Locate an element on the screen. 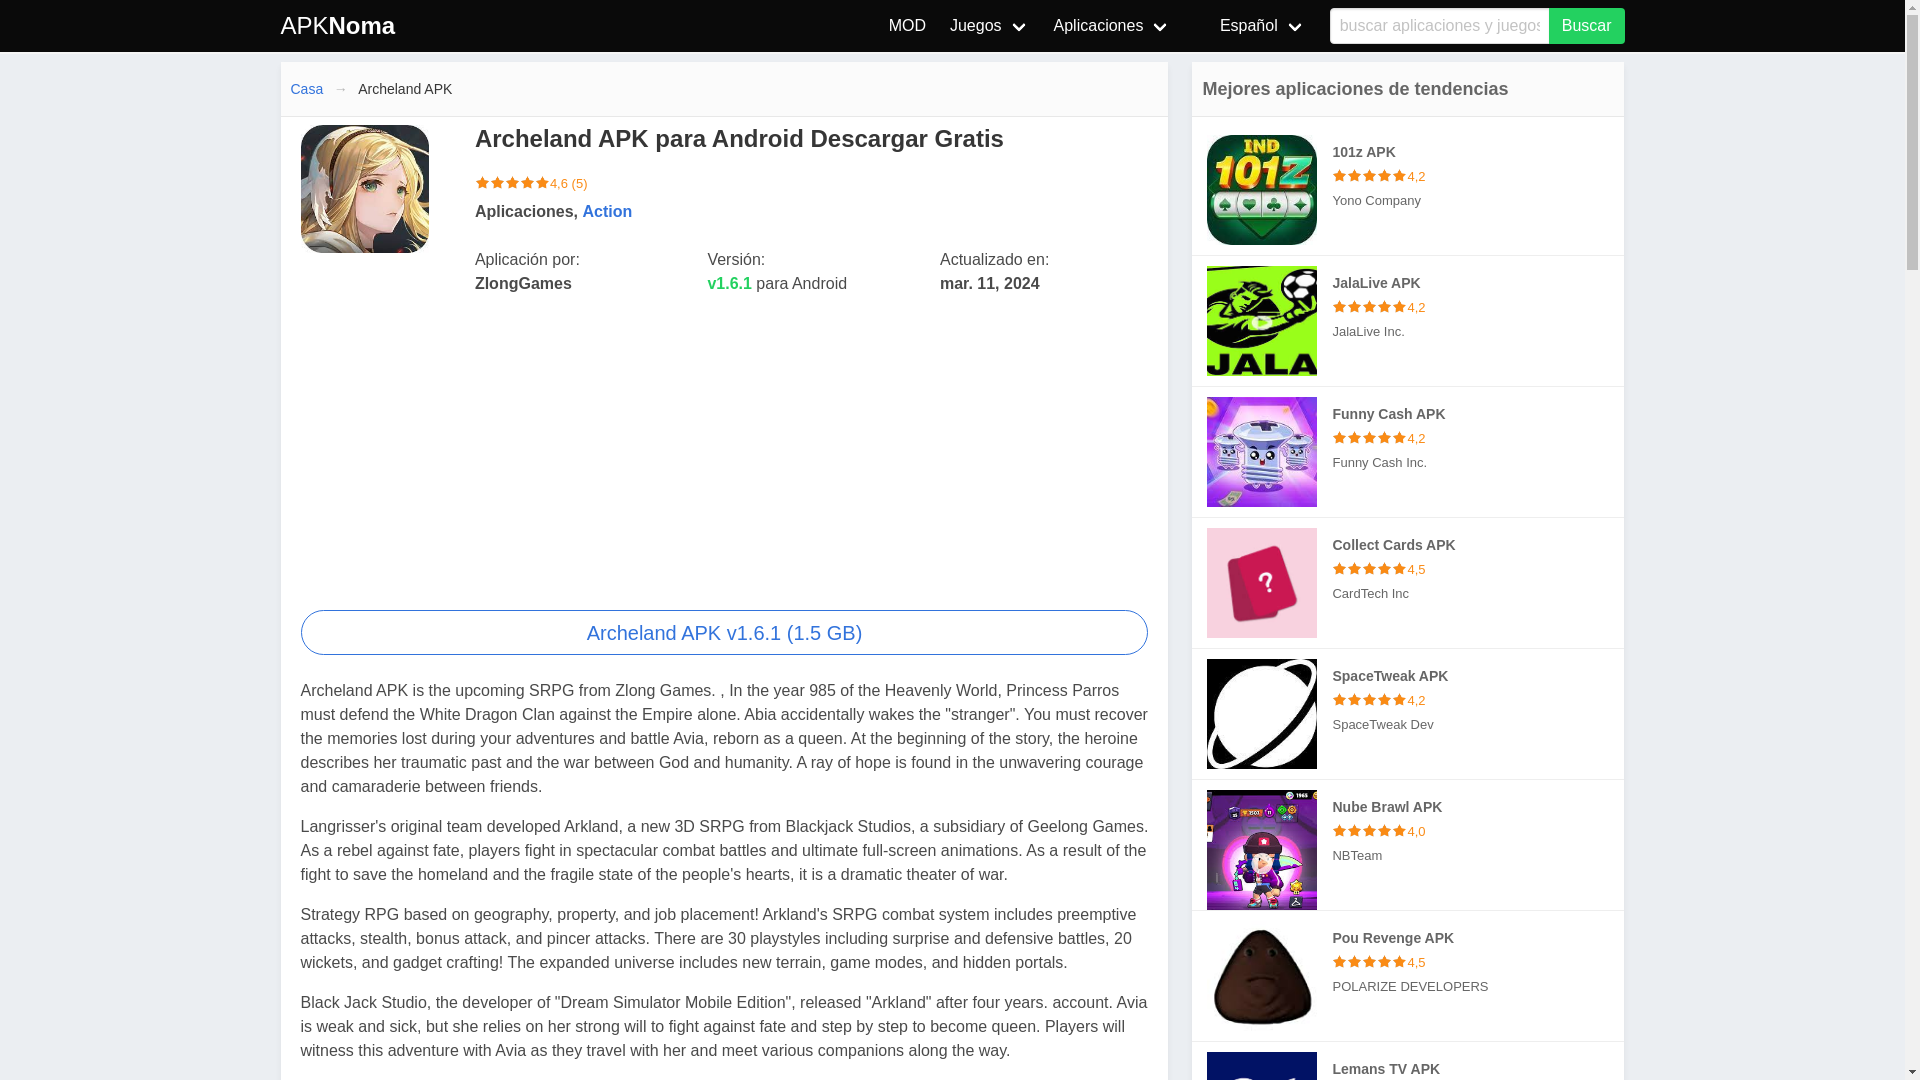 This screenshot has width=1920, height=1080. average rating 4,6 is located at coordinates (512, 184).